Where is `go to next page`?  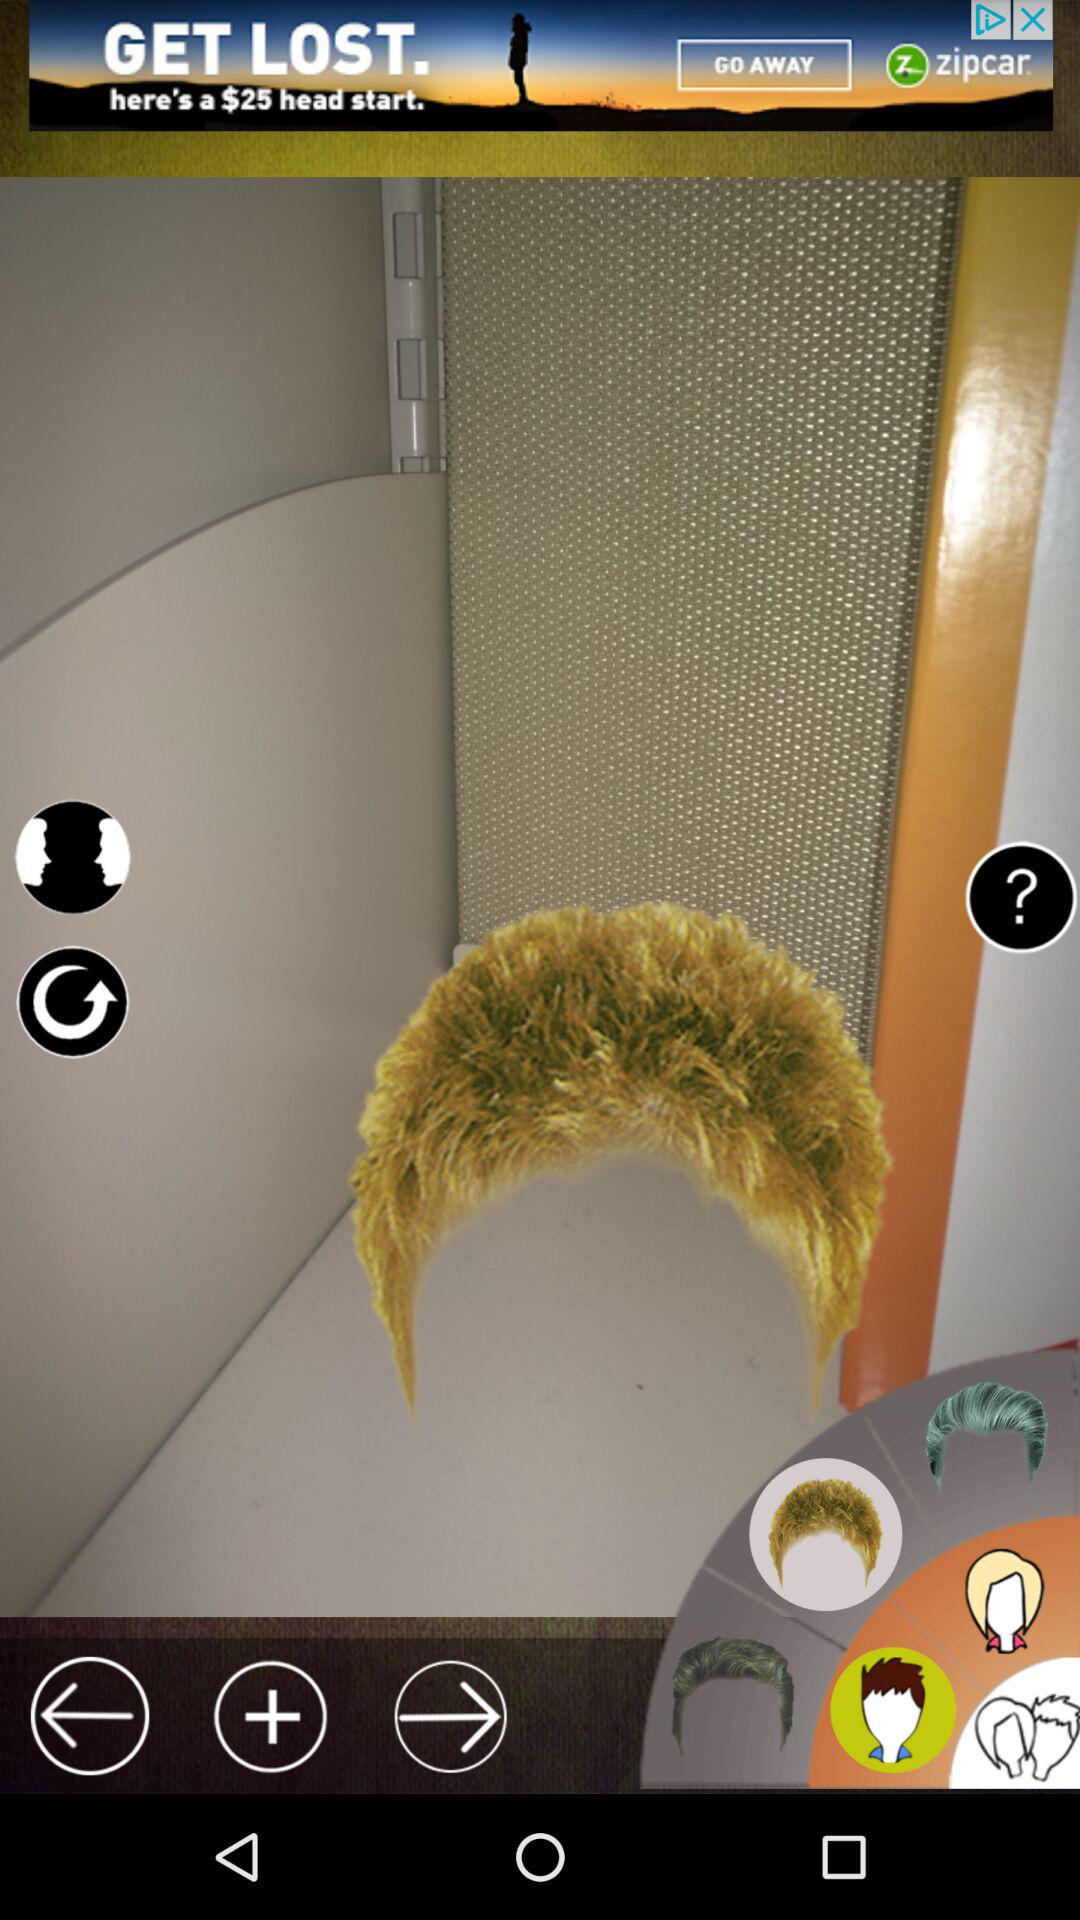
go to next page is located at coordinates (450, 1716).